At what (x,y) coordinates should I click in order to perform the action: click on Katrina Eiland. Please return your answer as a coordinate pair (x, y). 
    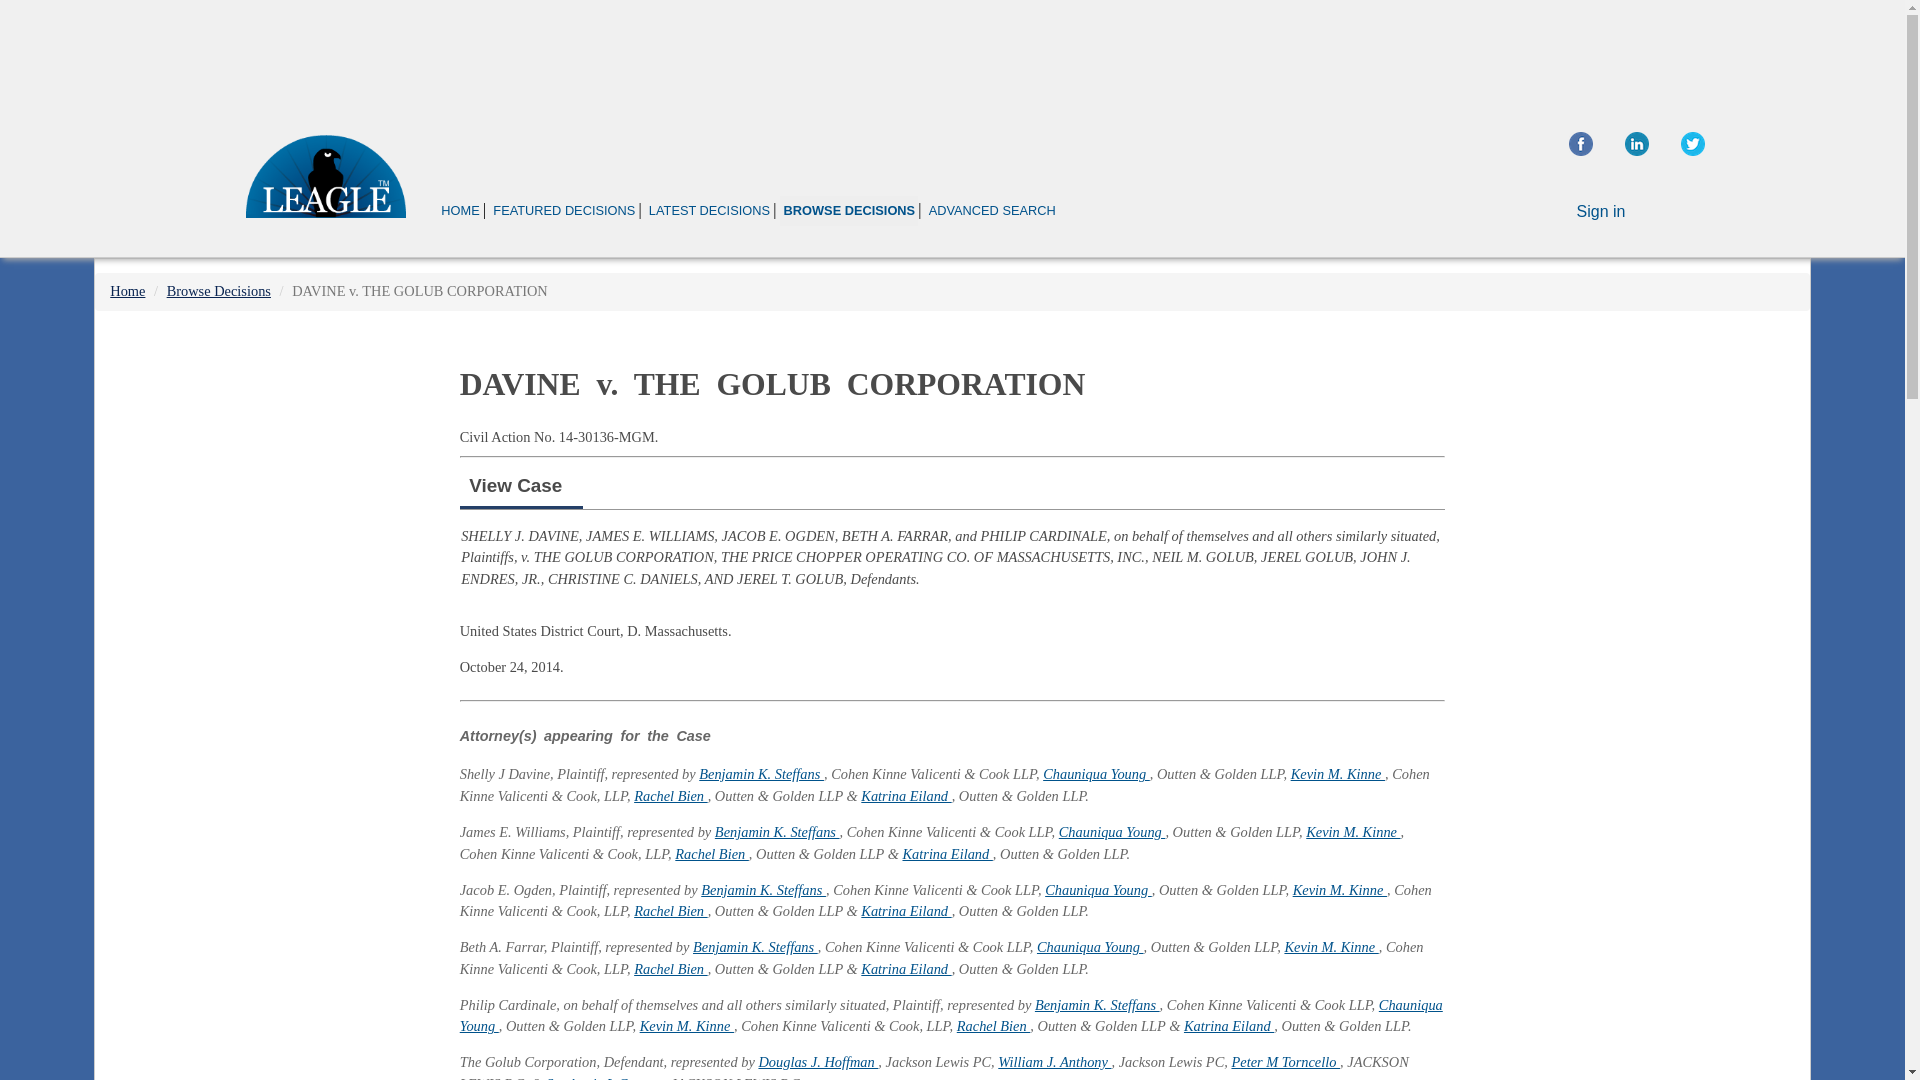
    Looking at the image, I should click on (905, 796).